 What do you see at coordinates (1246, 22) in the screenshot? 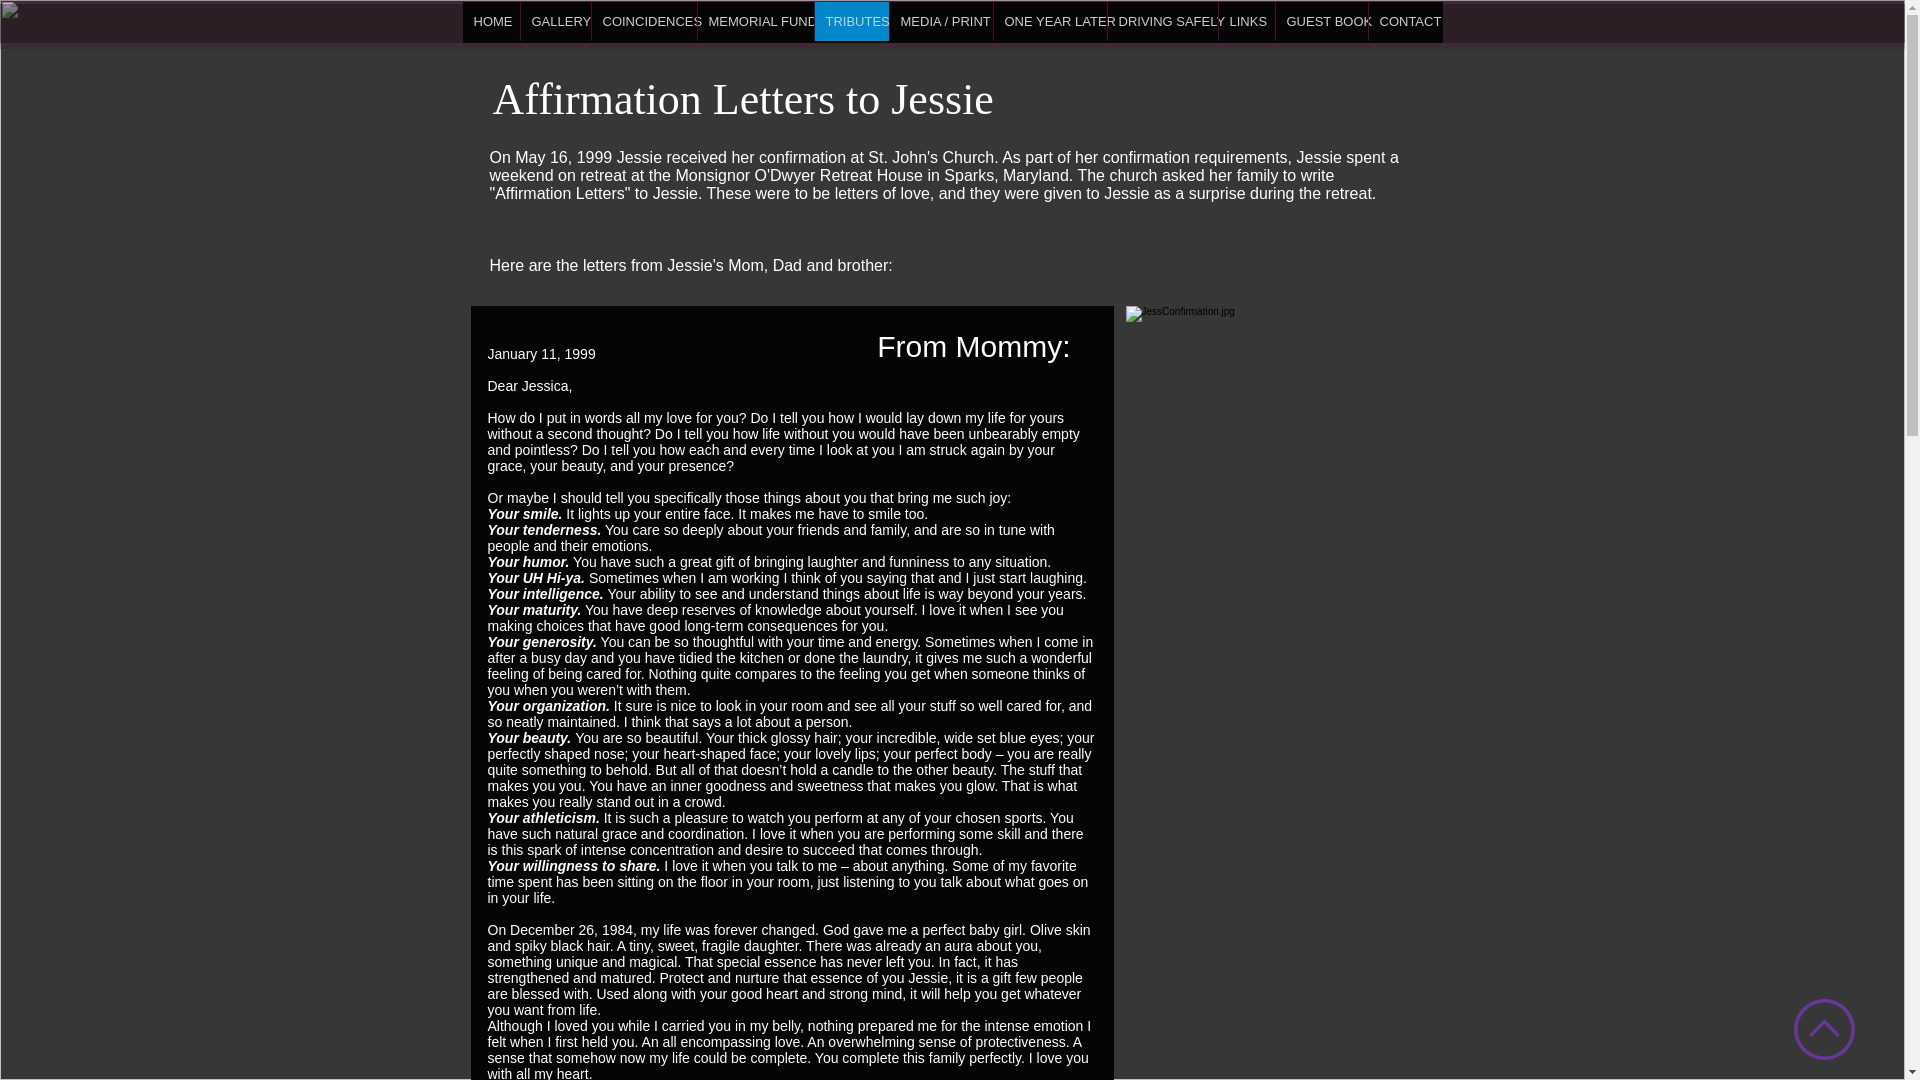
I see `LINKS` at bounding box center [1246, 22].